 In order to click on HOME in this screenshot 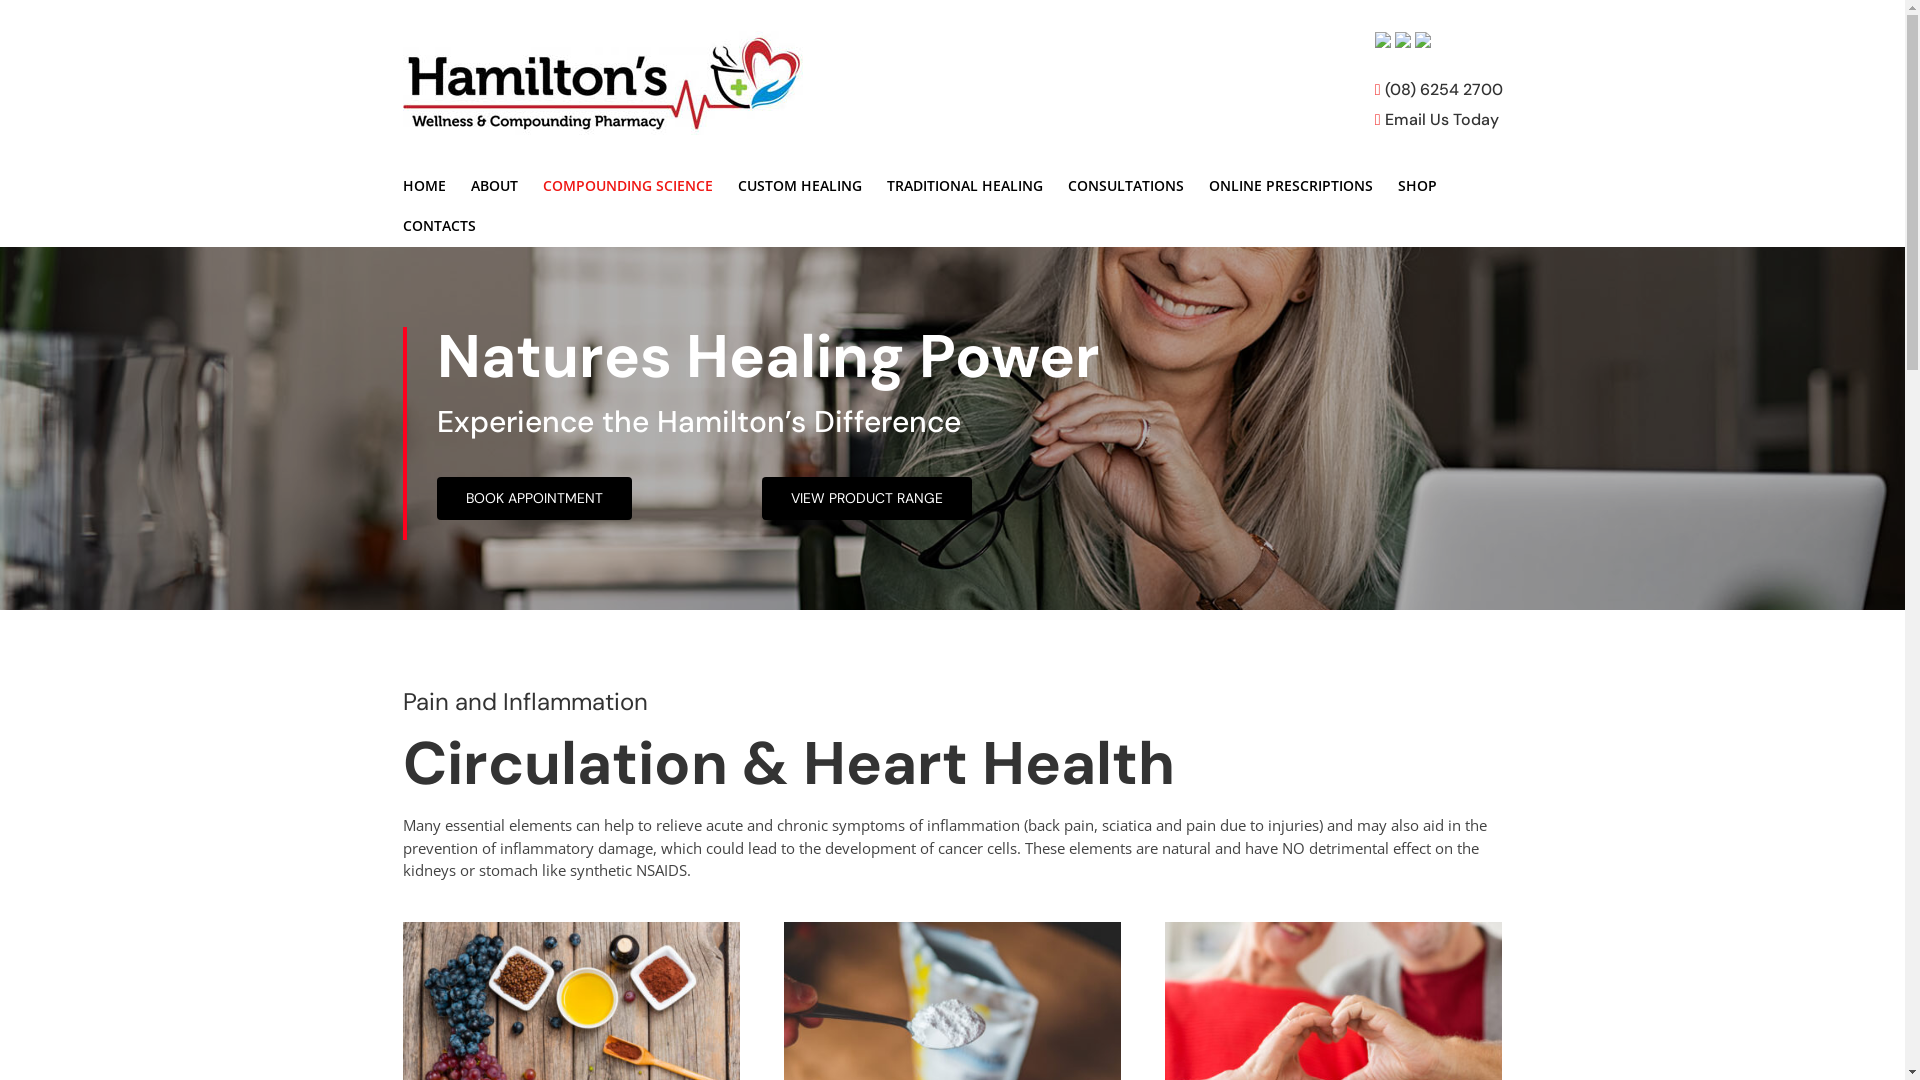, I will do `click(424, 186)`.